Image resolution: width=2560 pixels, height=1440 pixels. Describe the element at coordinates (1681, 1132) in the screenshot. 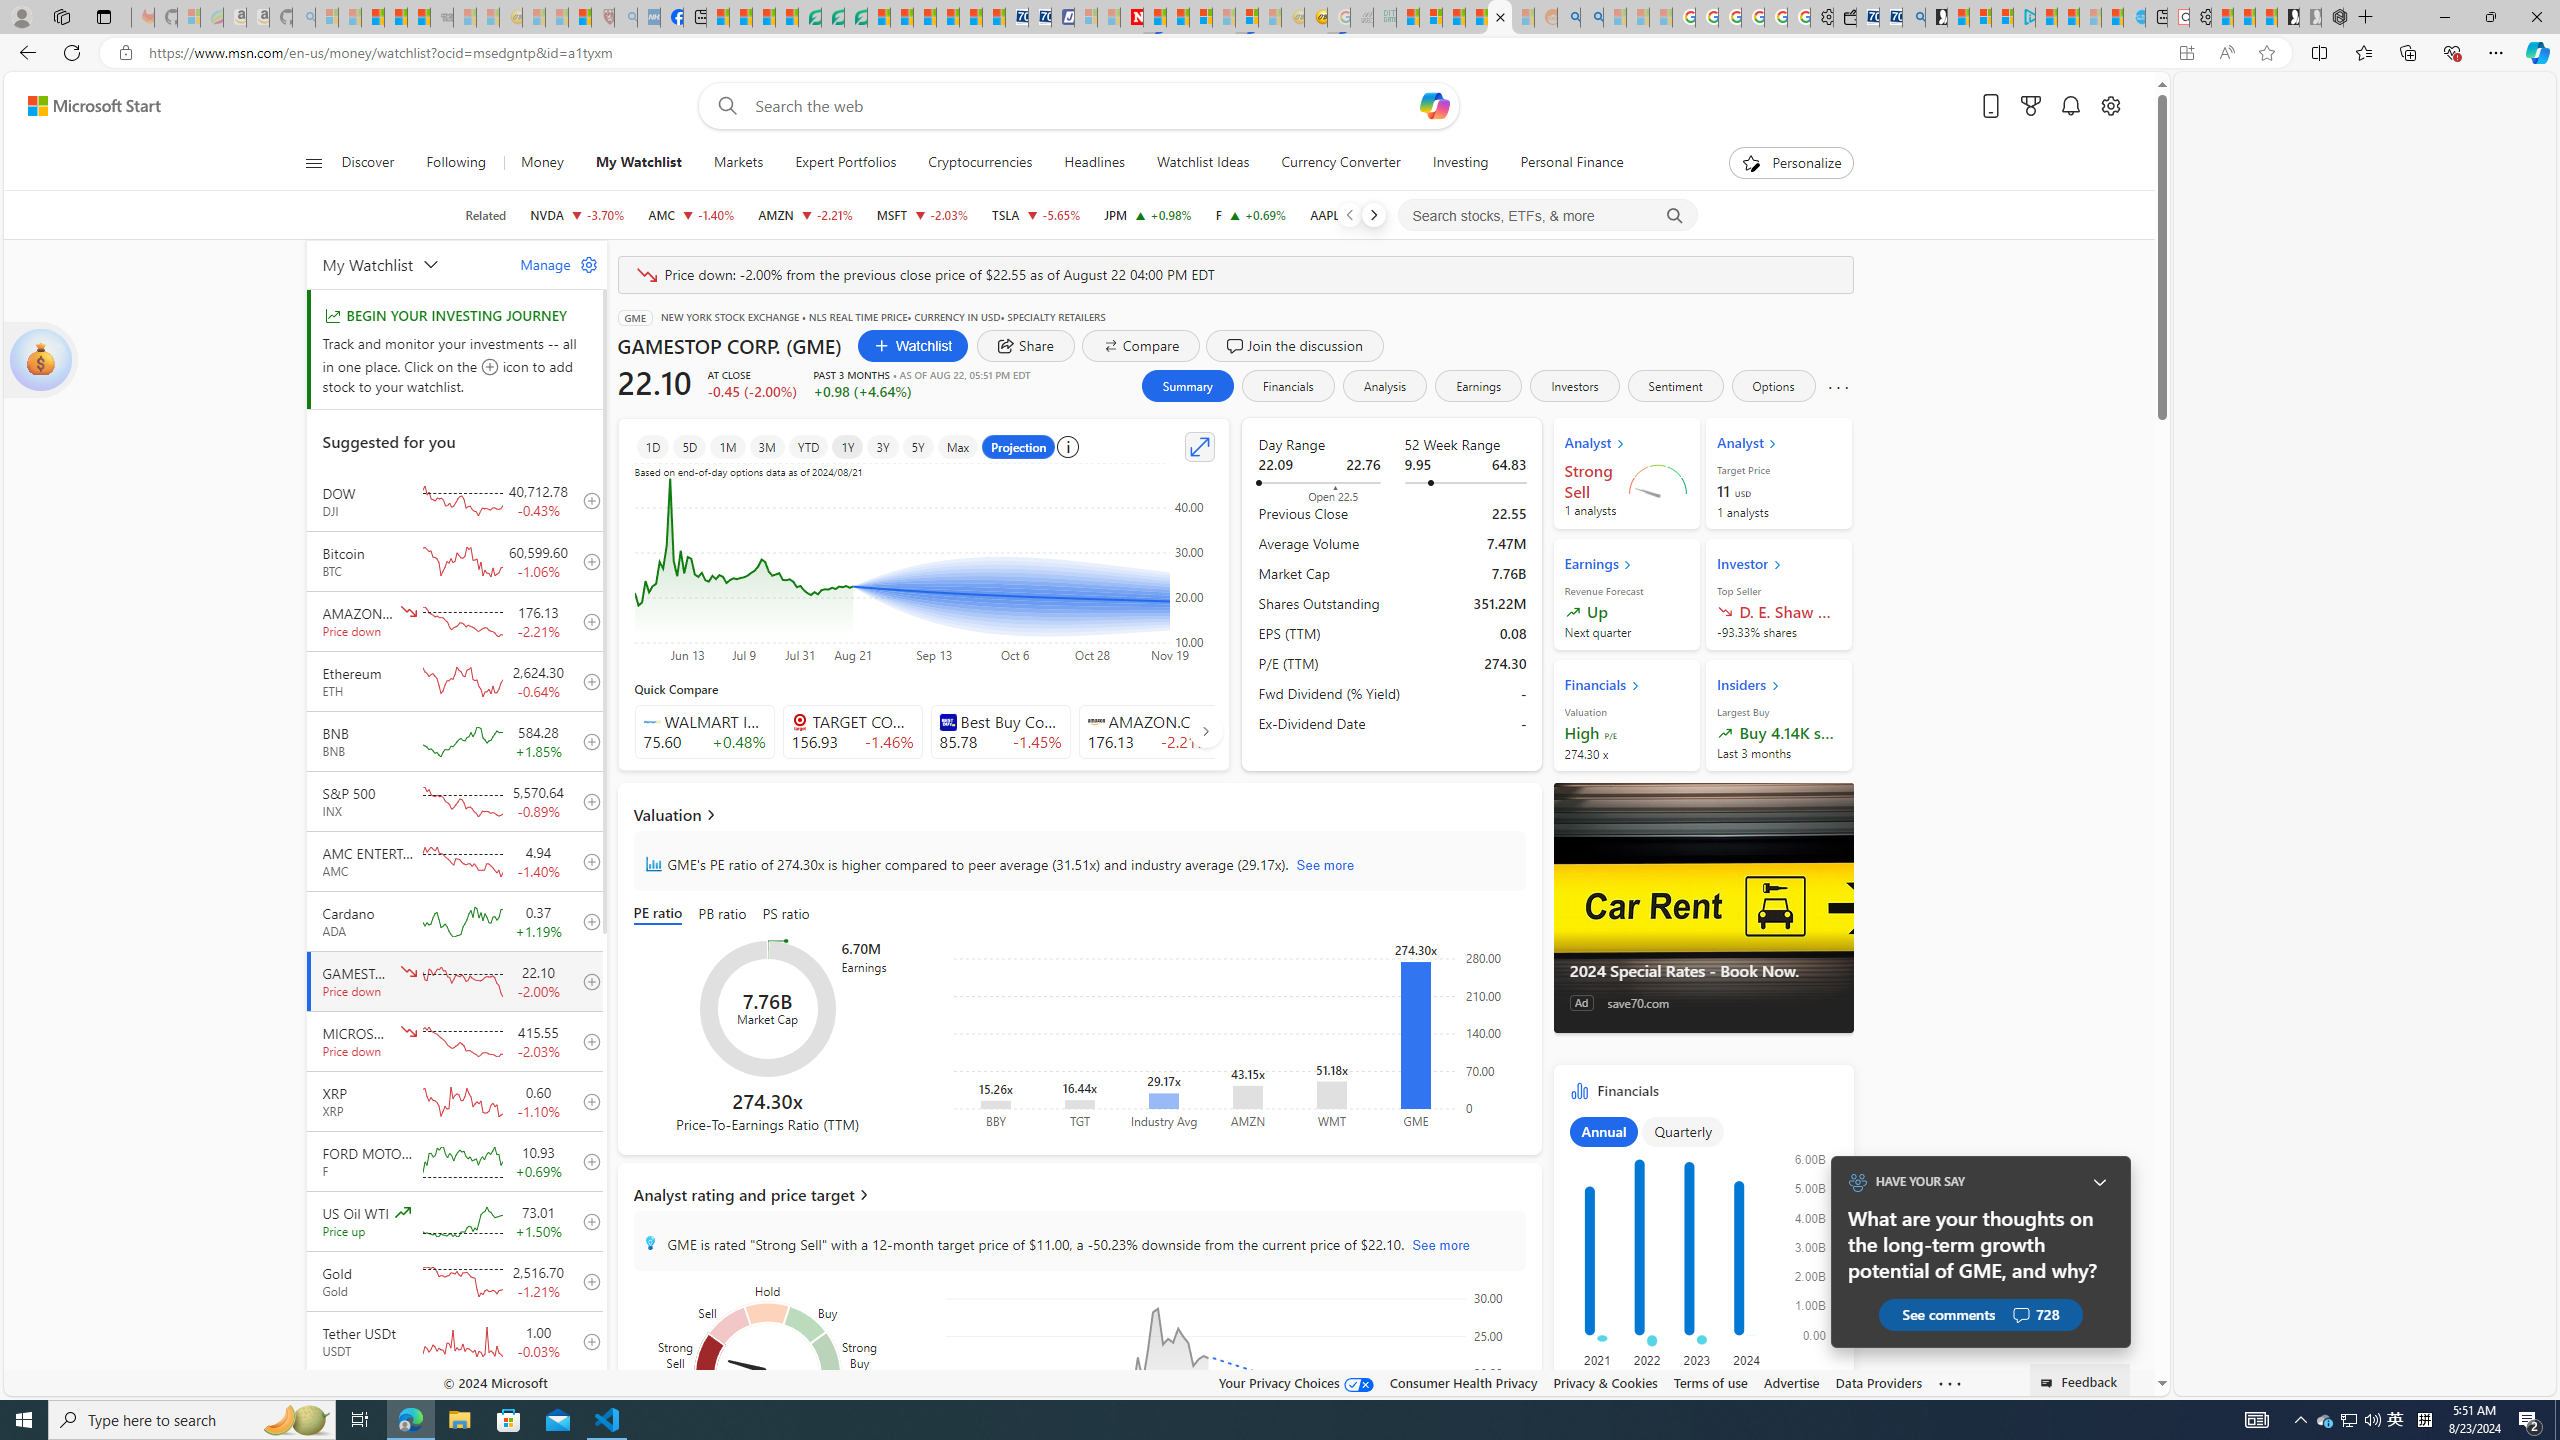

I see `Quarterly` at that location.